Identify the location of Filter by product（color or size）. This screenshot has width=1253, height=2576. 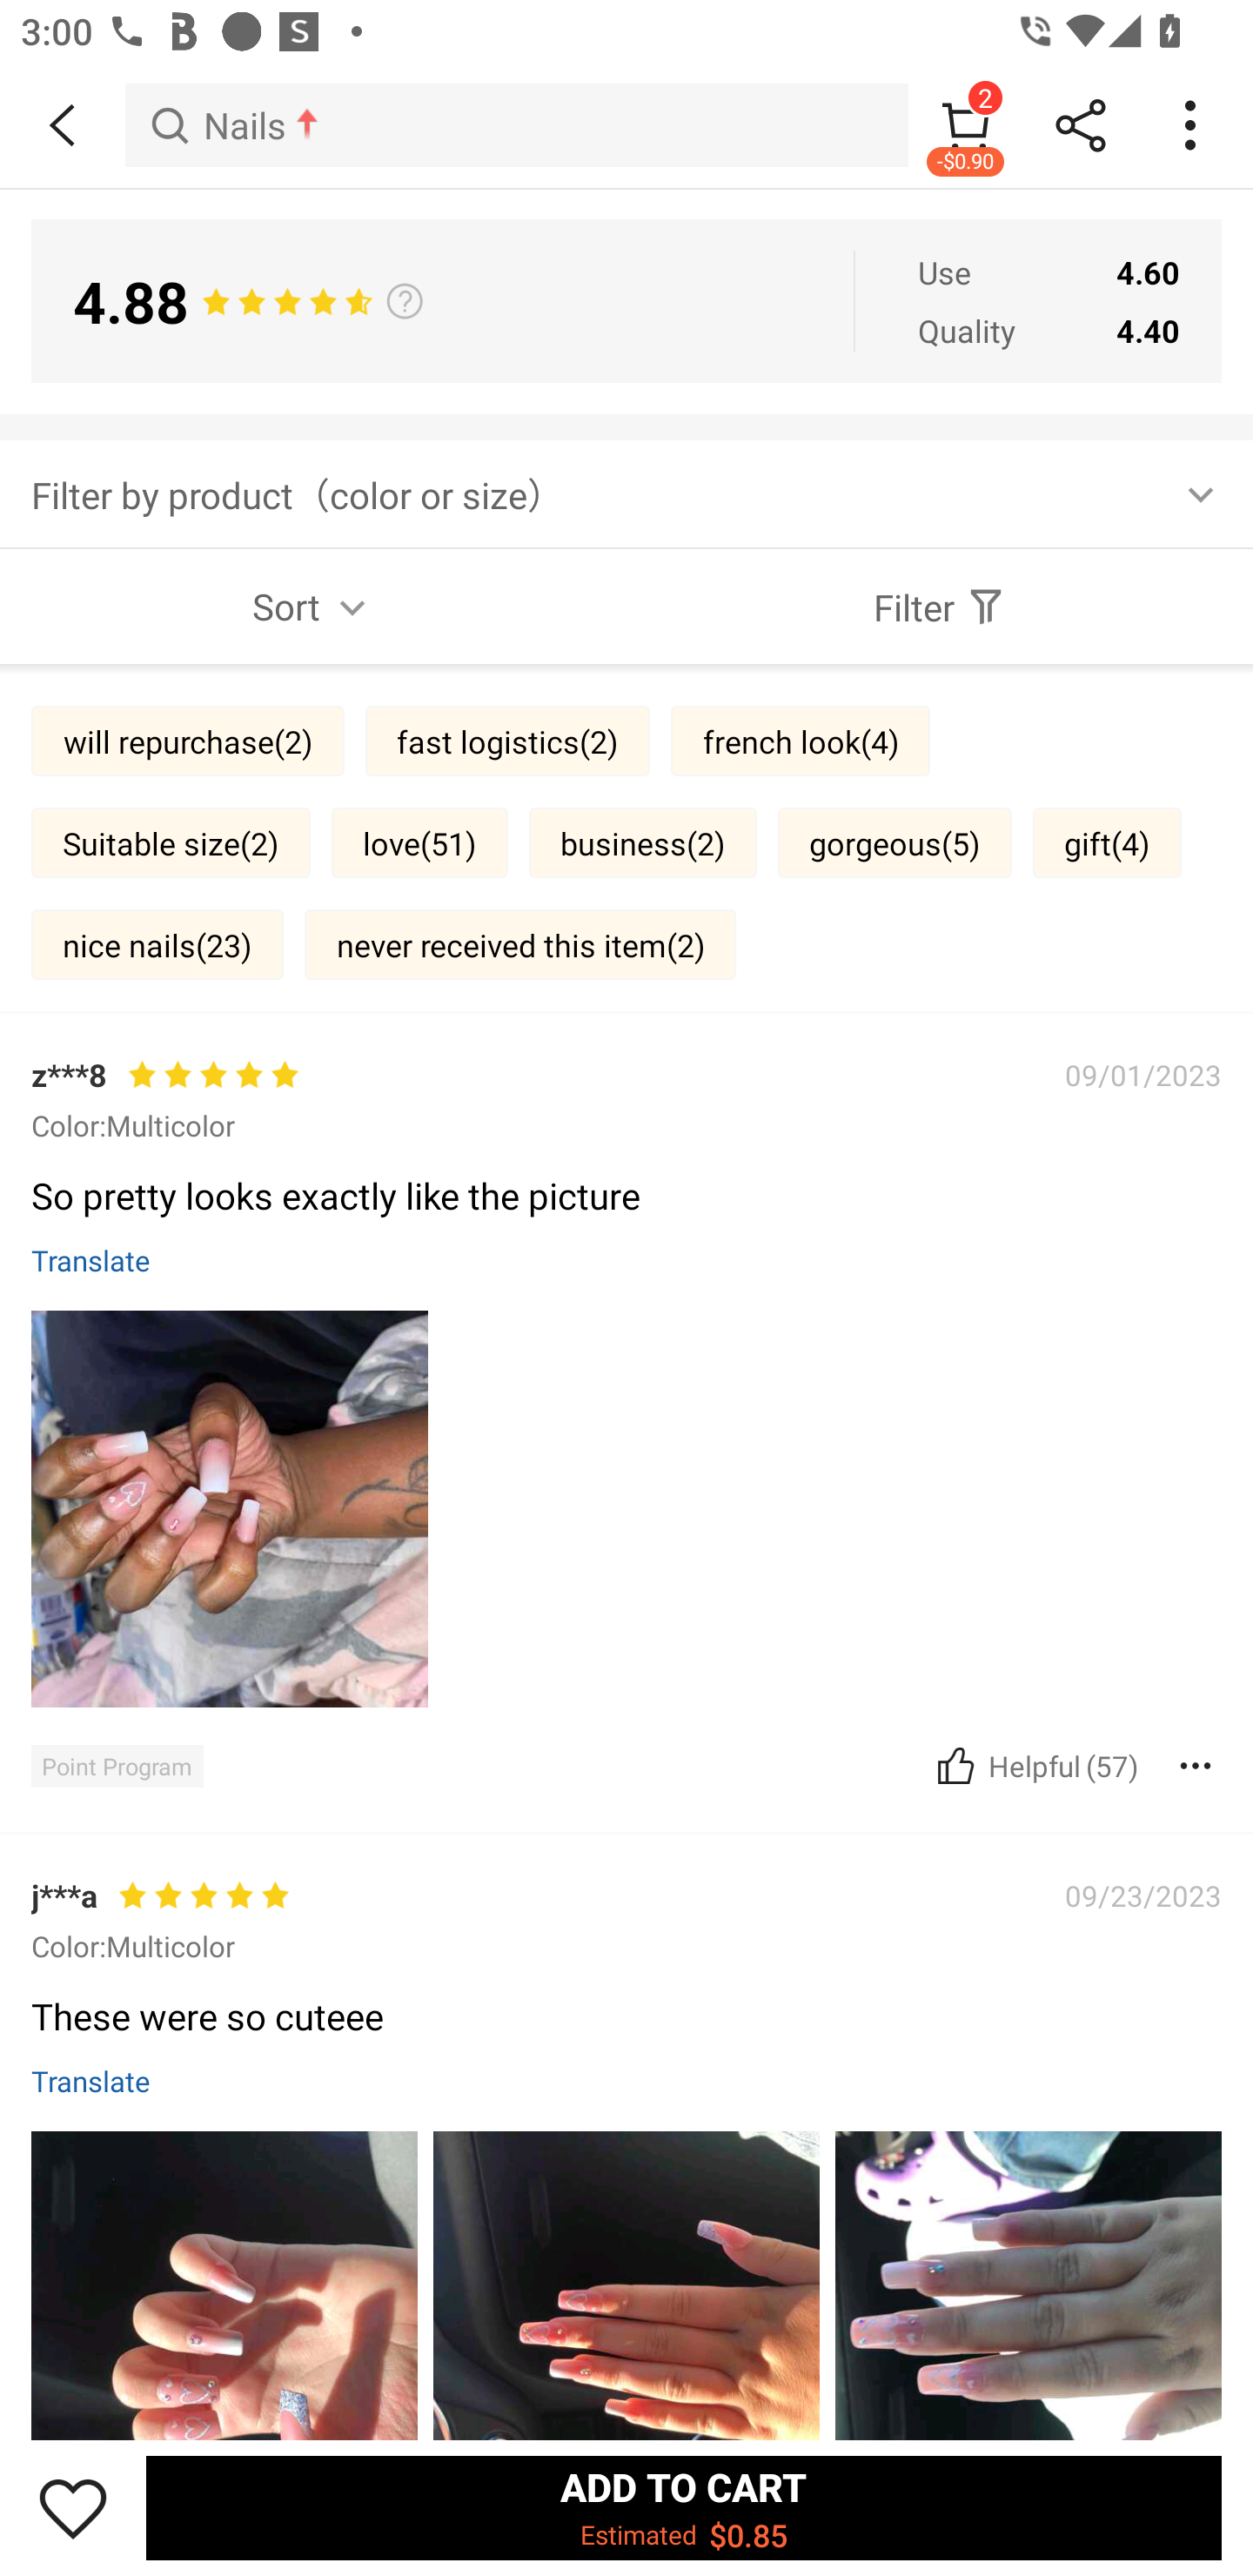
(626, 493).